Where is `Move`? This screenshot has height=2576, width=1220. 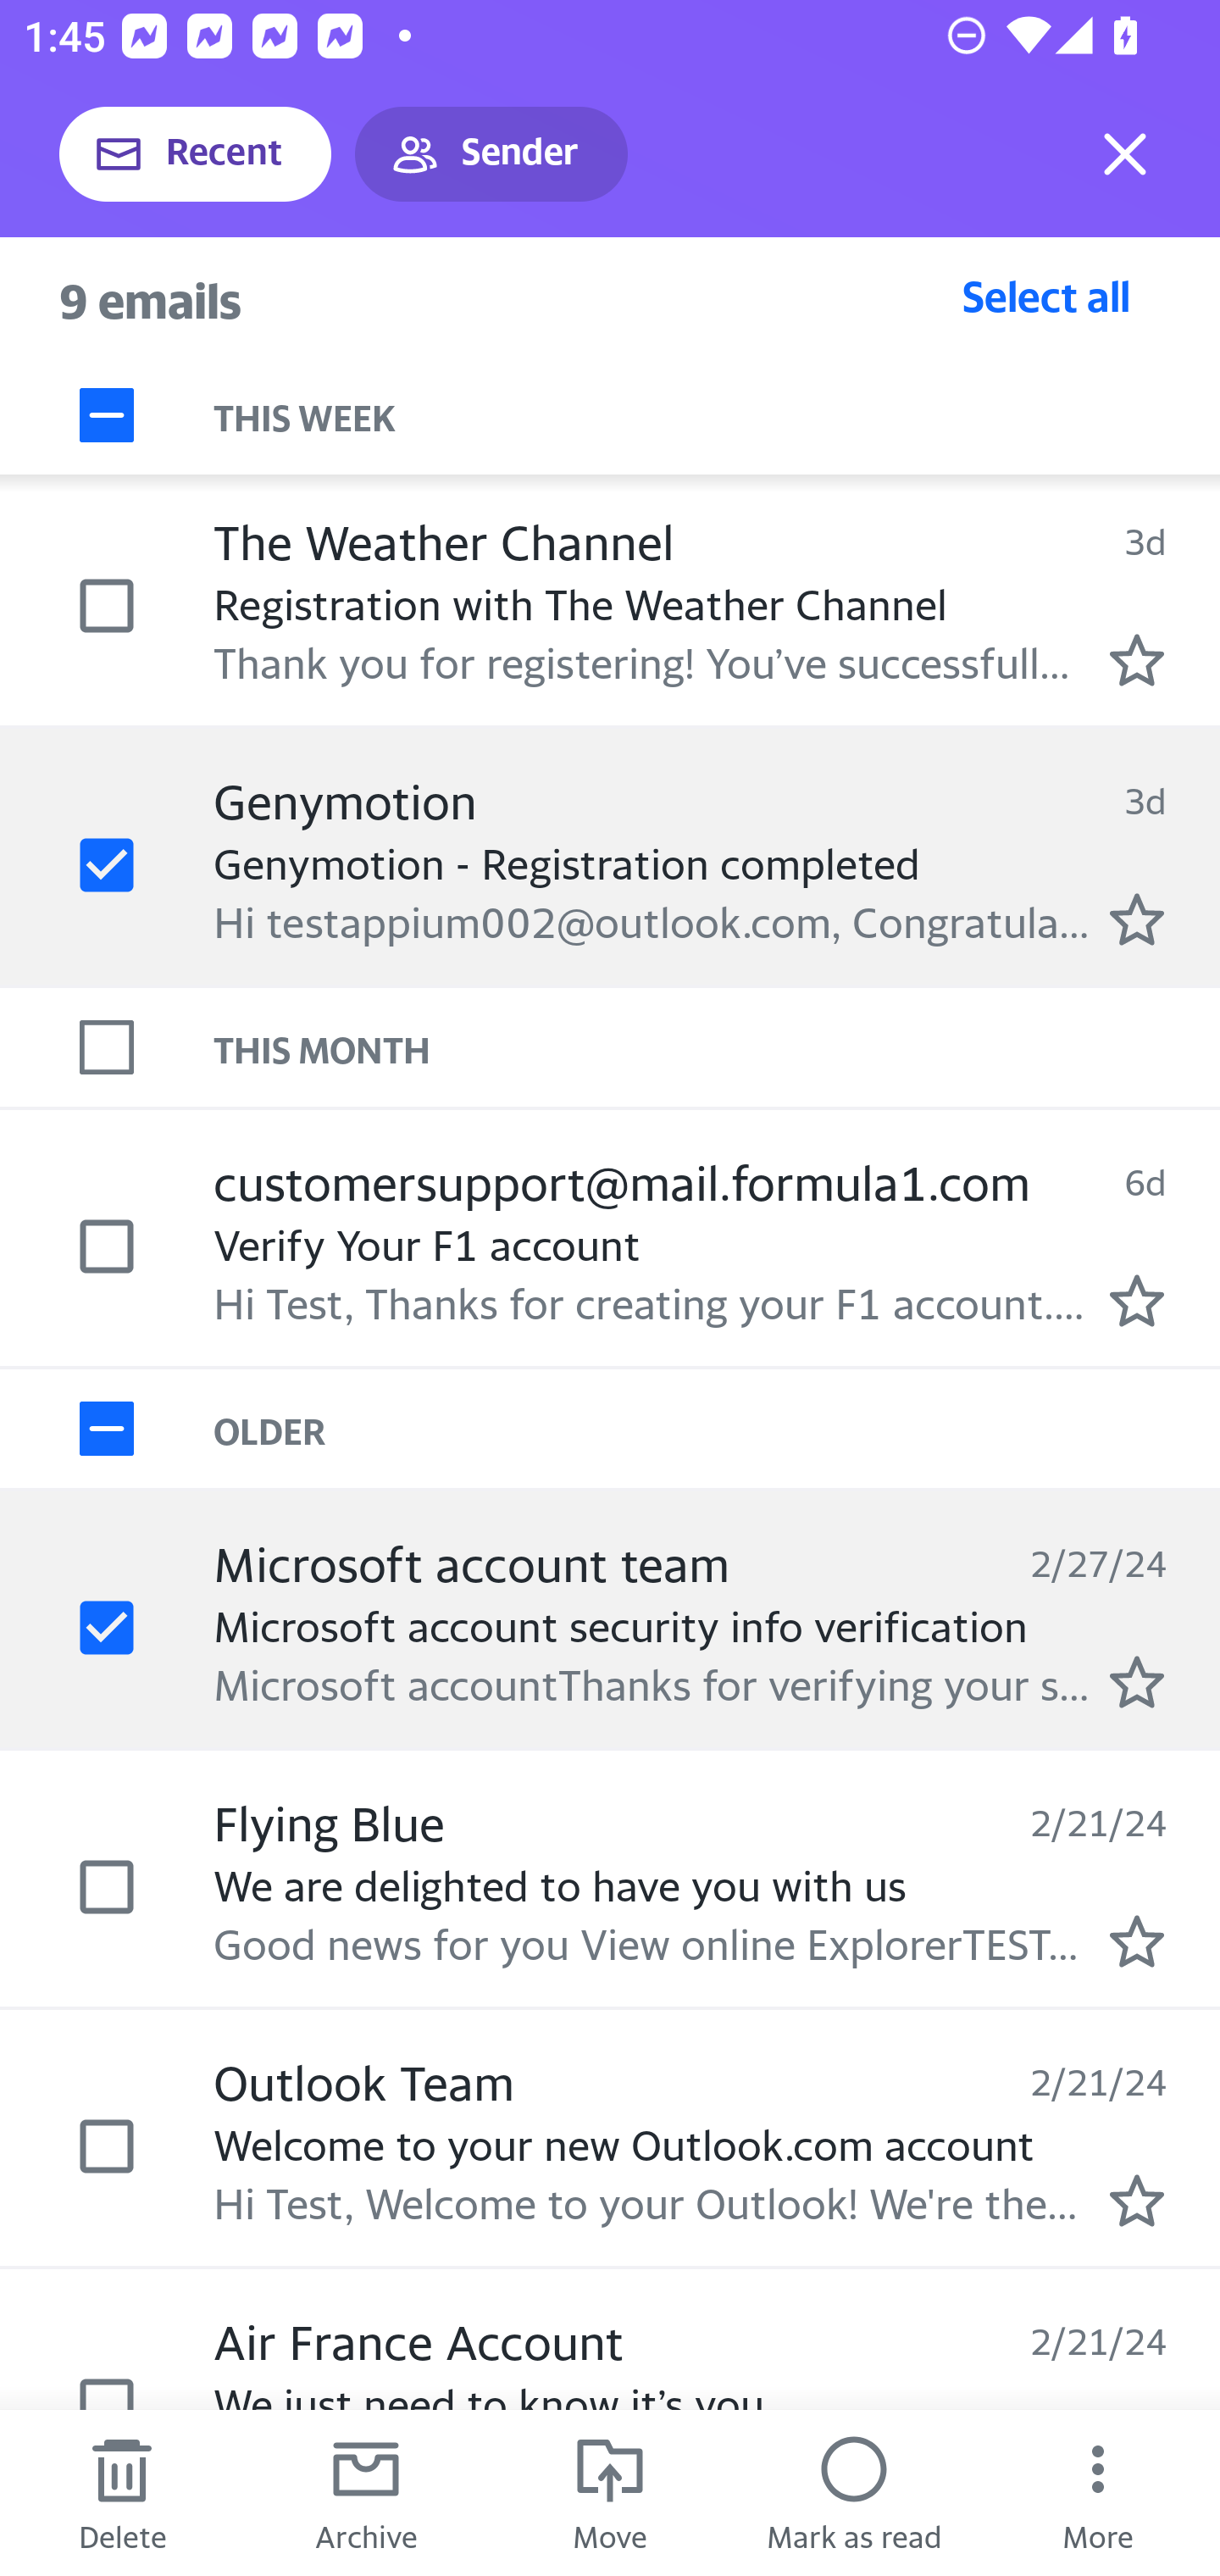 Move is located at coordinates (610, 2493).